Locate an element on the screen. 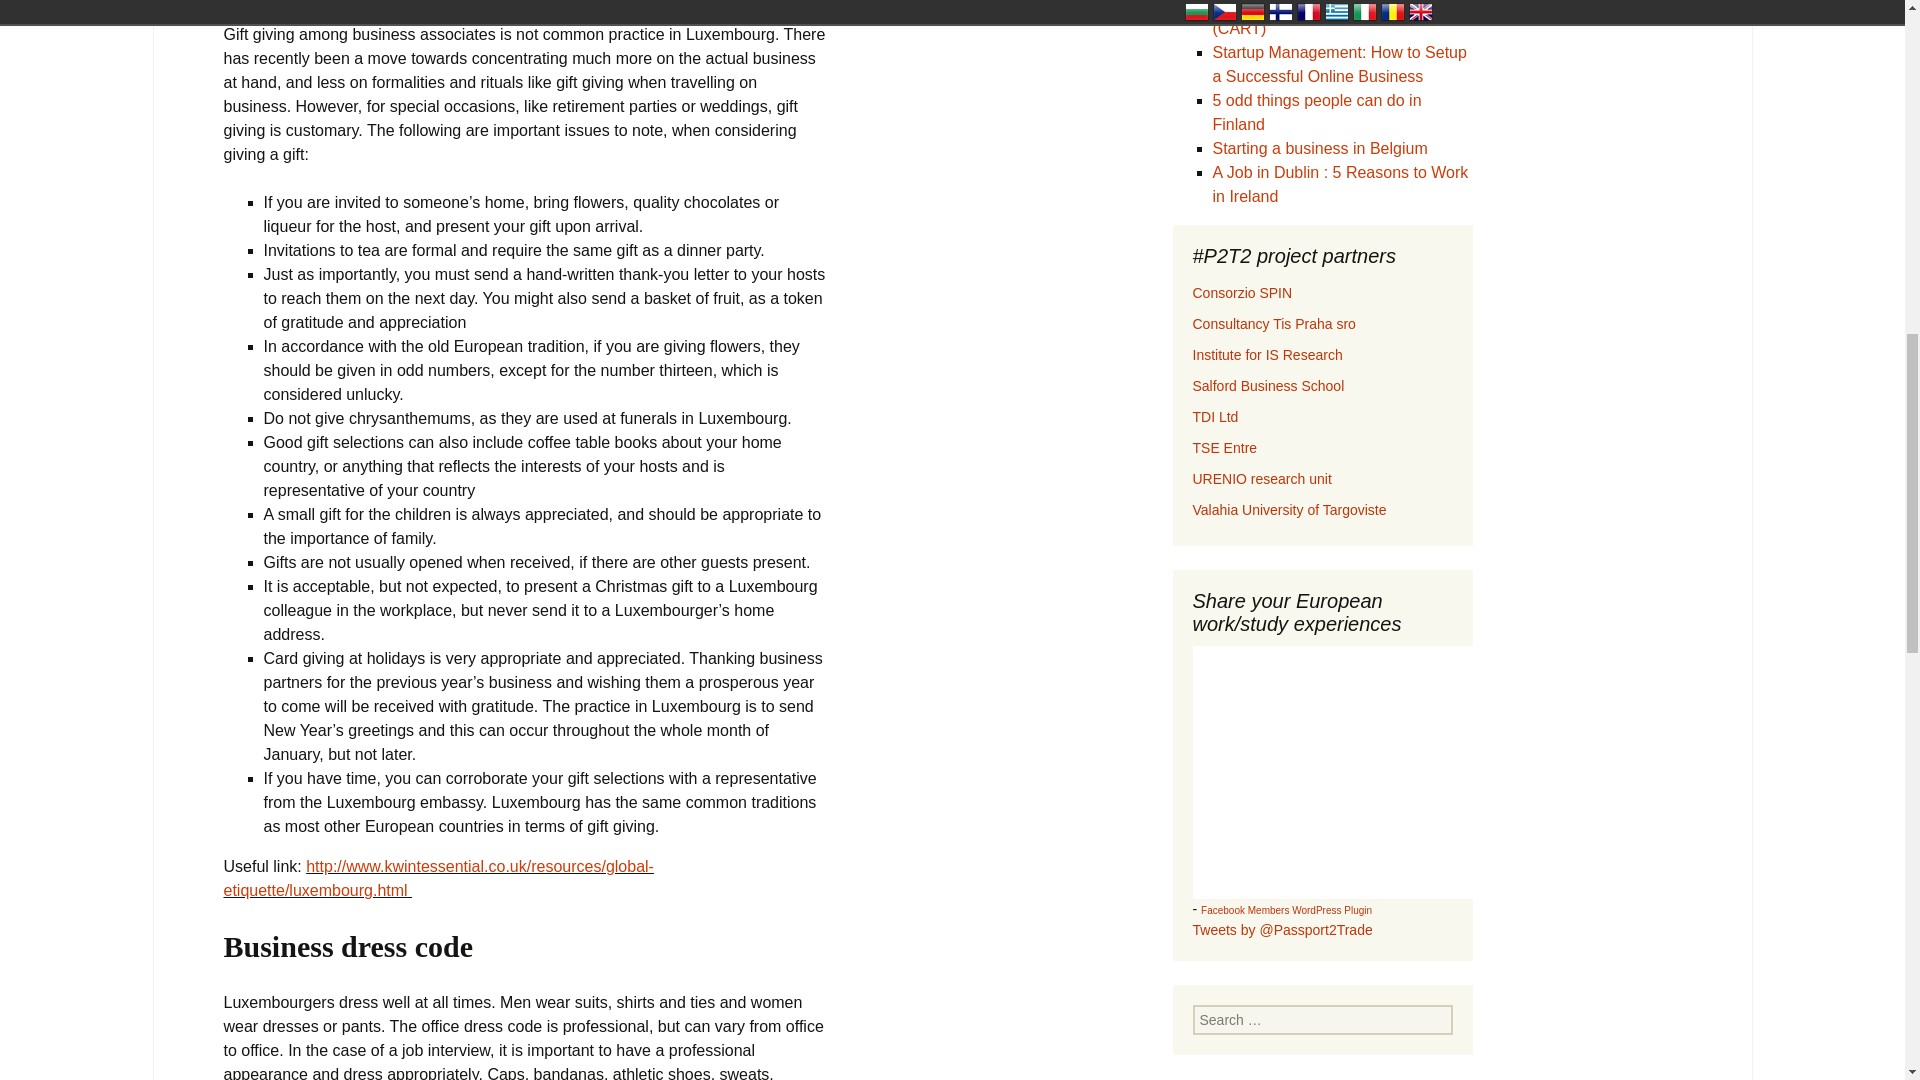  TIS Praha is located at coordinates (1274, 324).